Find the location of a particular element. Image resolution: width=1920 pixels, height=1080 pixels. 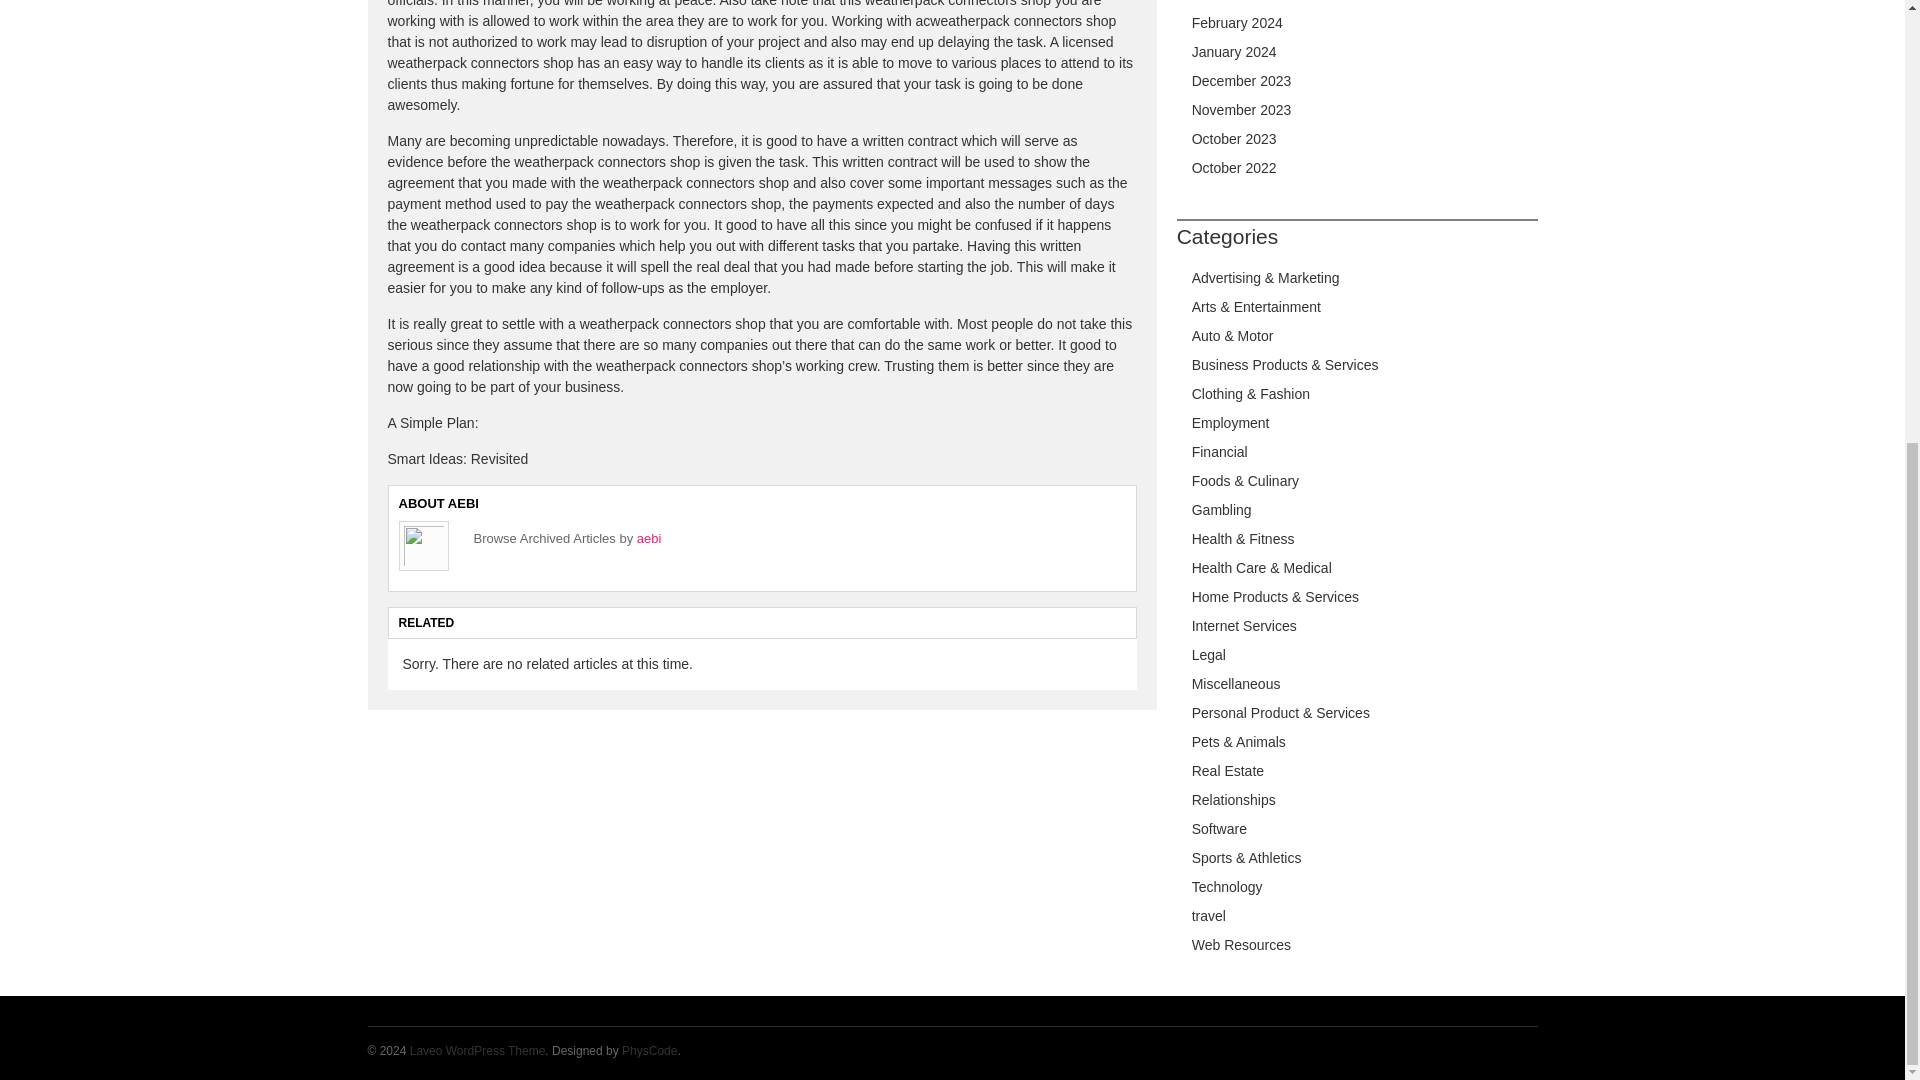

A Simple Plan: is located at coordinates (432, 318).